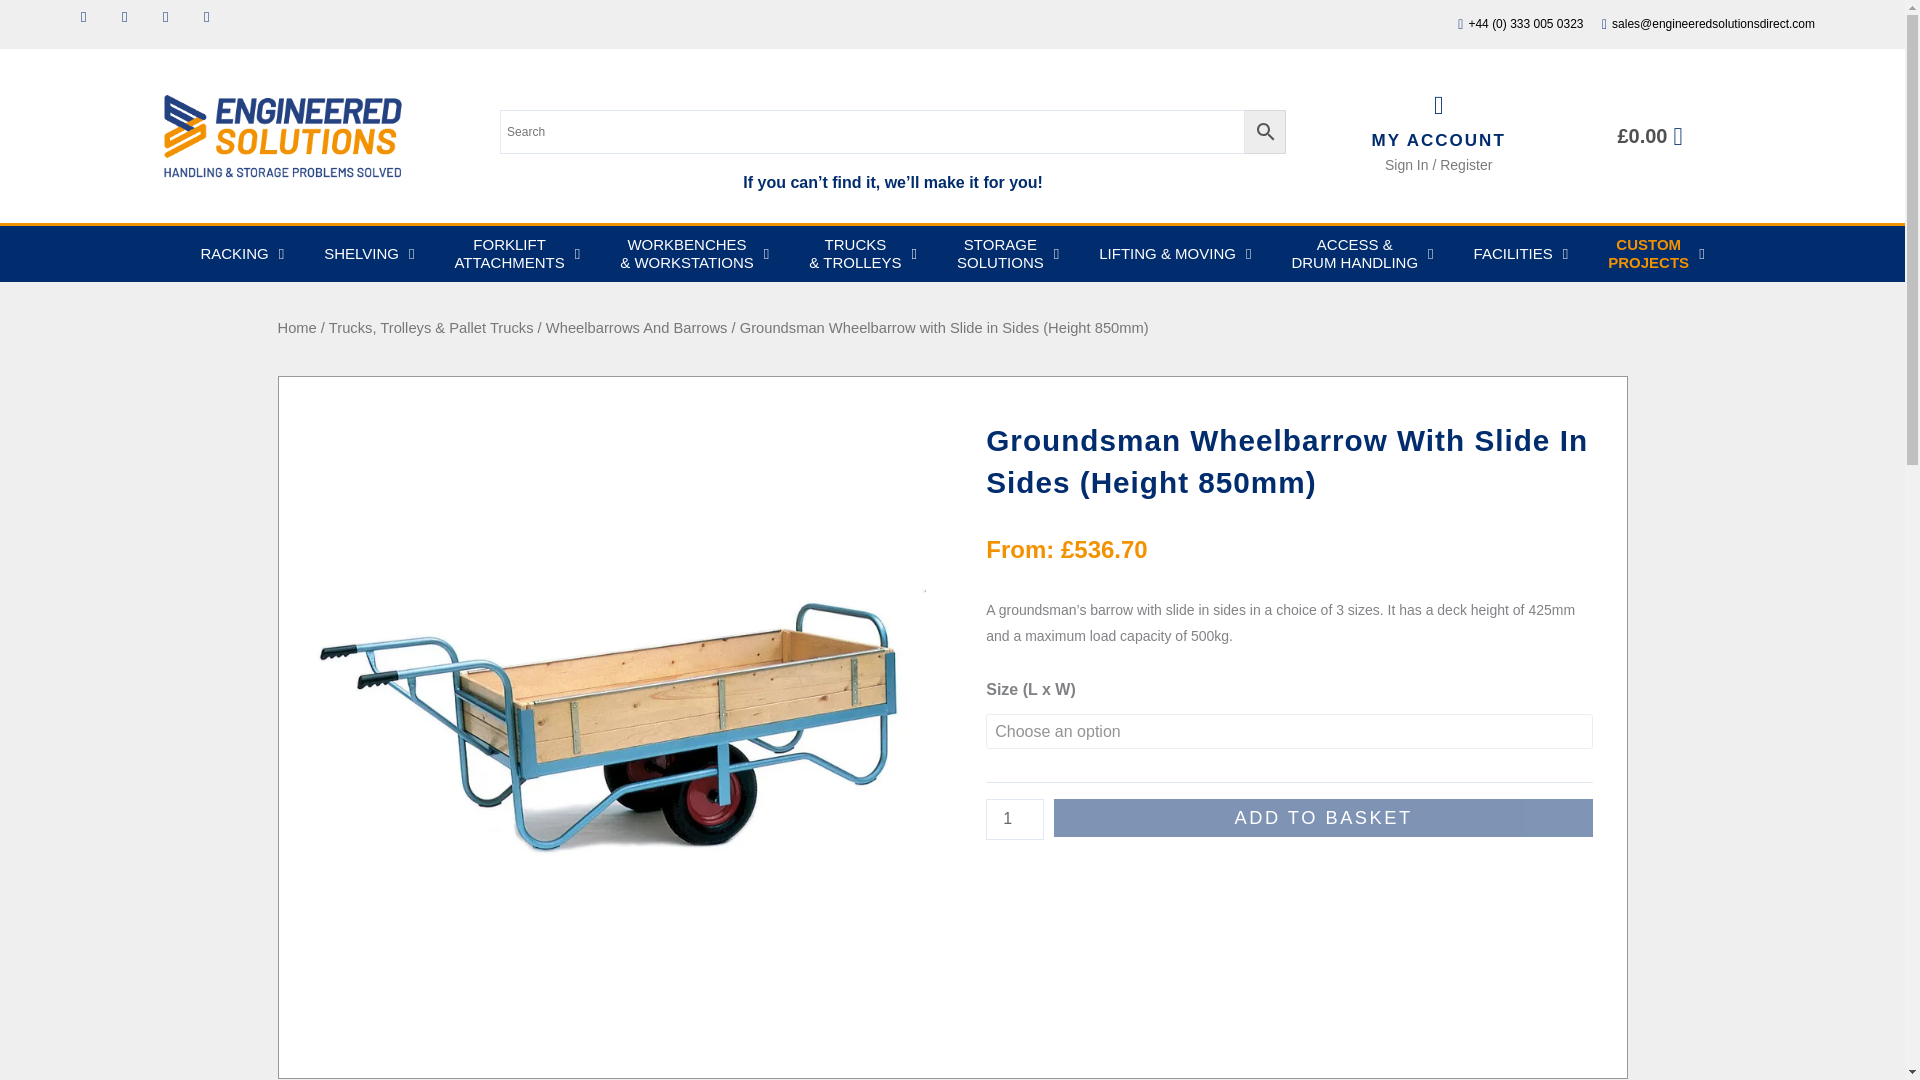  I want to click on Linkedin, so click(172, 24).